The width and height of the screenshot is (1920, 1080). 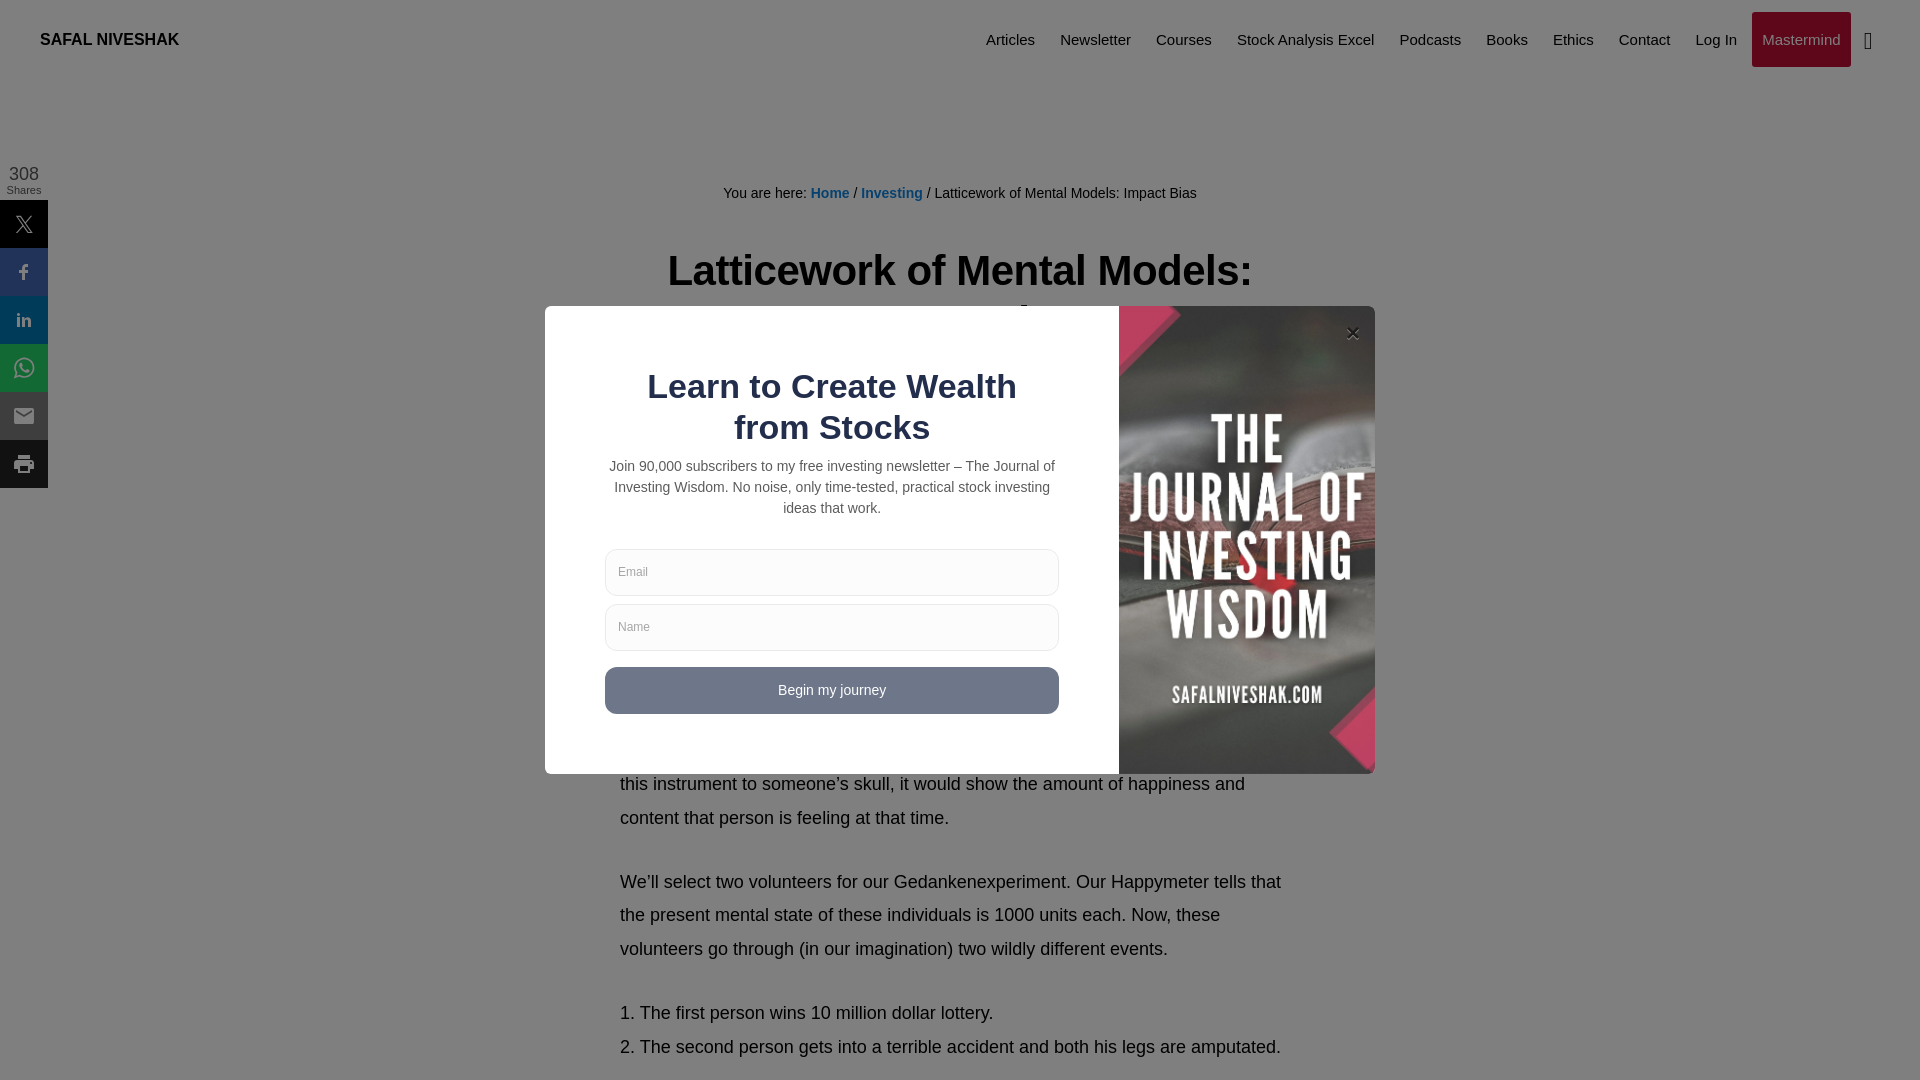 What do you see at coordinates (1506, 38) in the screenshot?
I see `Books` at bounding box center [1506, 38].